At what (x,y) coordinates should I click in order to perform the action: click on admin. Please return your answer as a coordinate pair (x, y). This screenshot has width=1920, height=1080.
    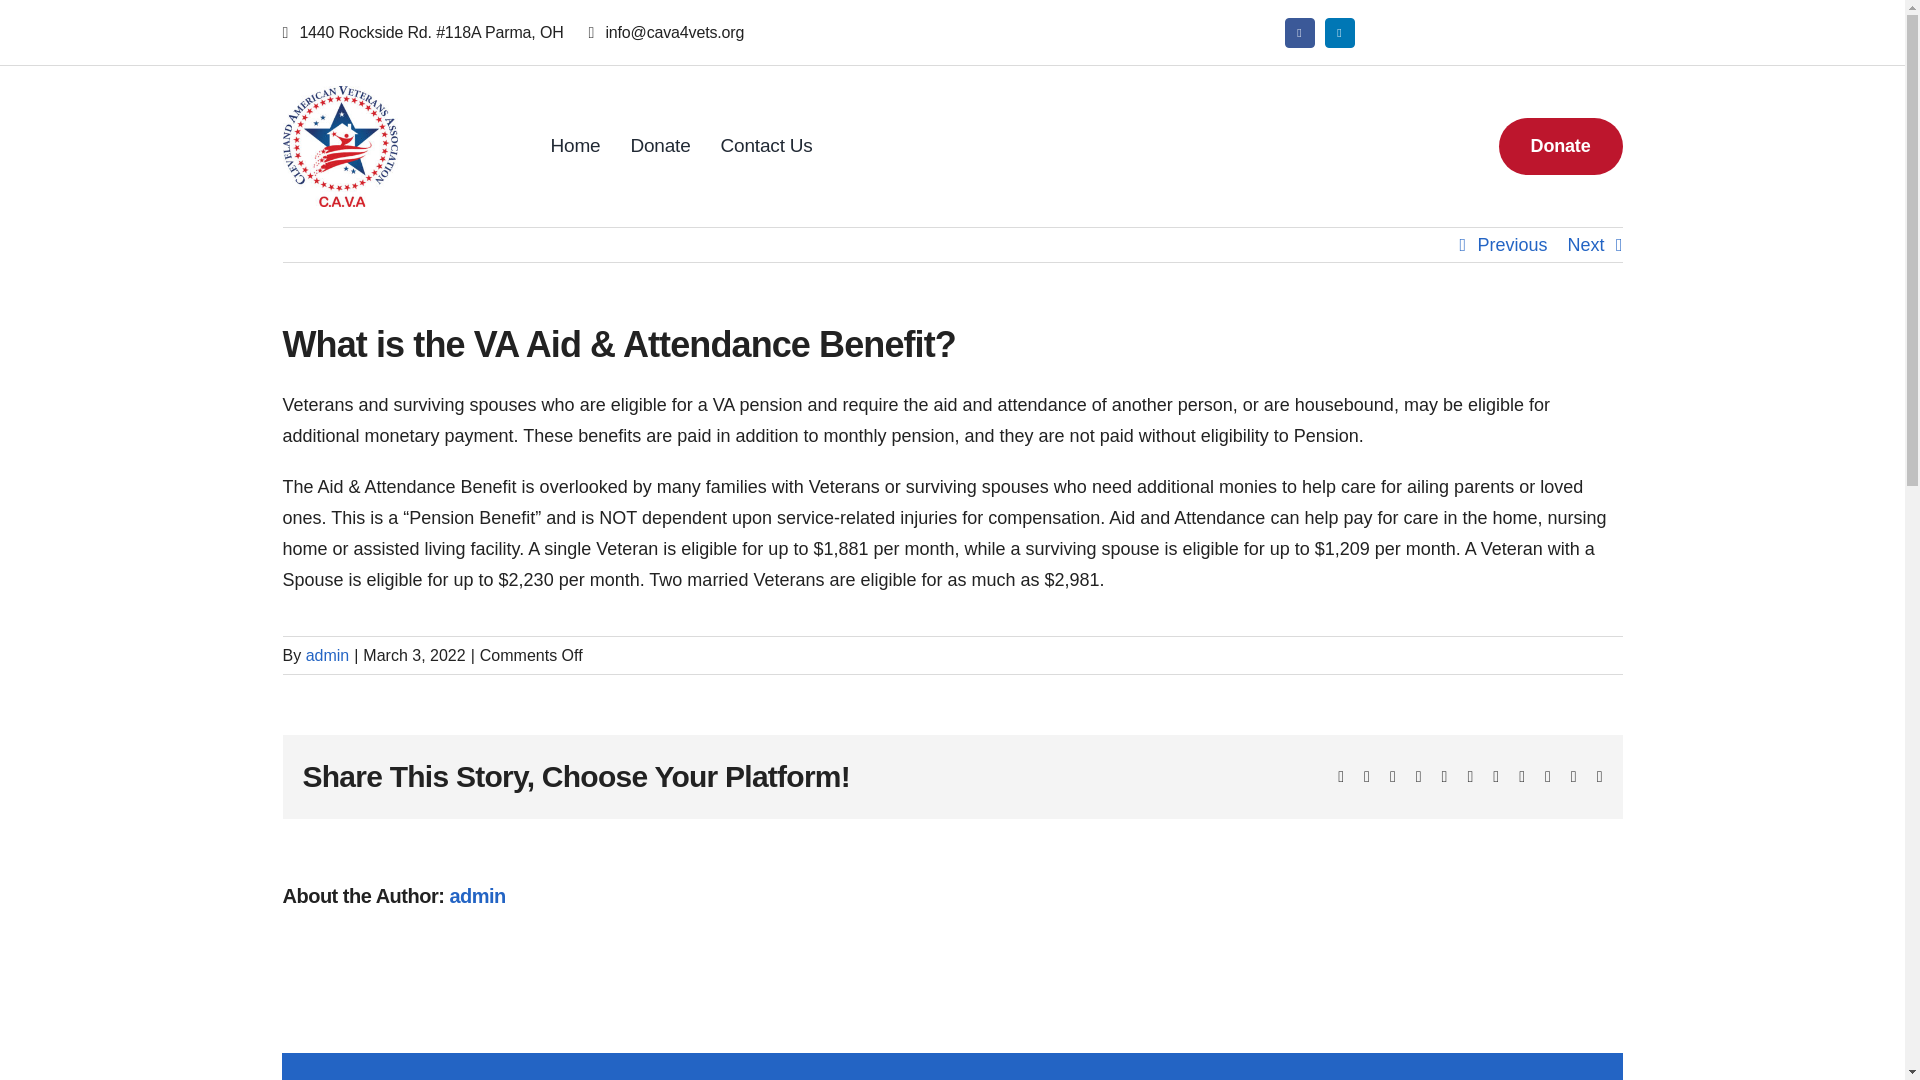
    Looking at the image, I should click on (476, 896).